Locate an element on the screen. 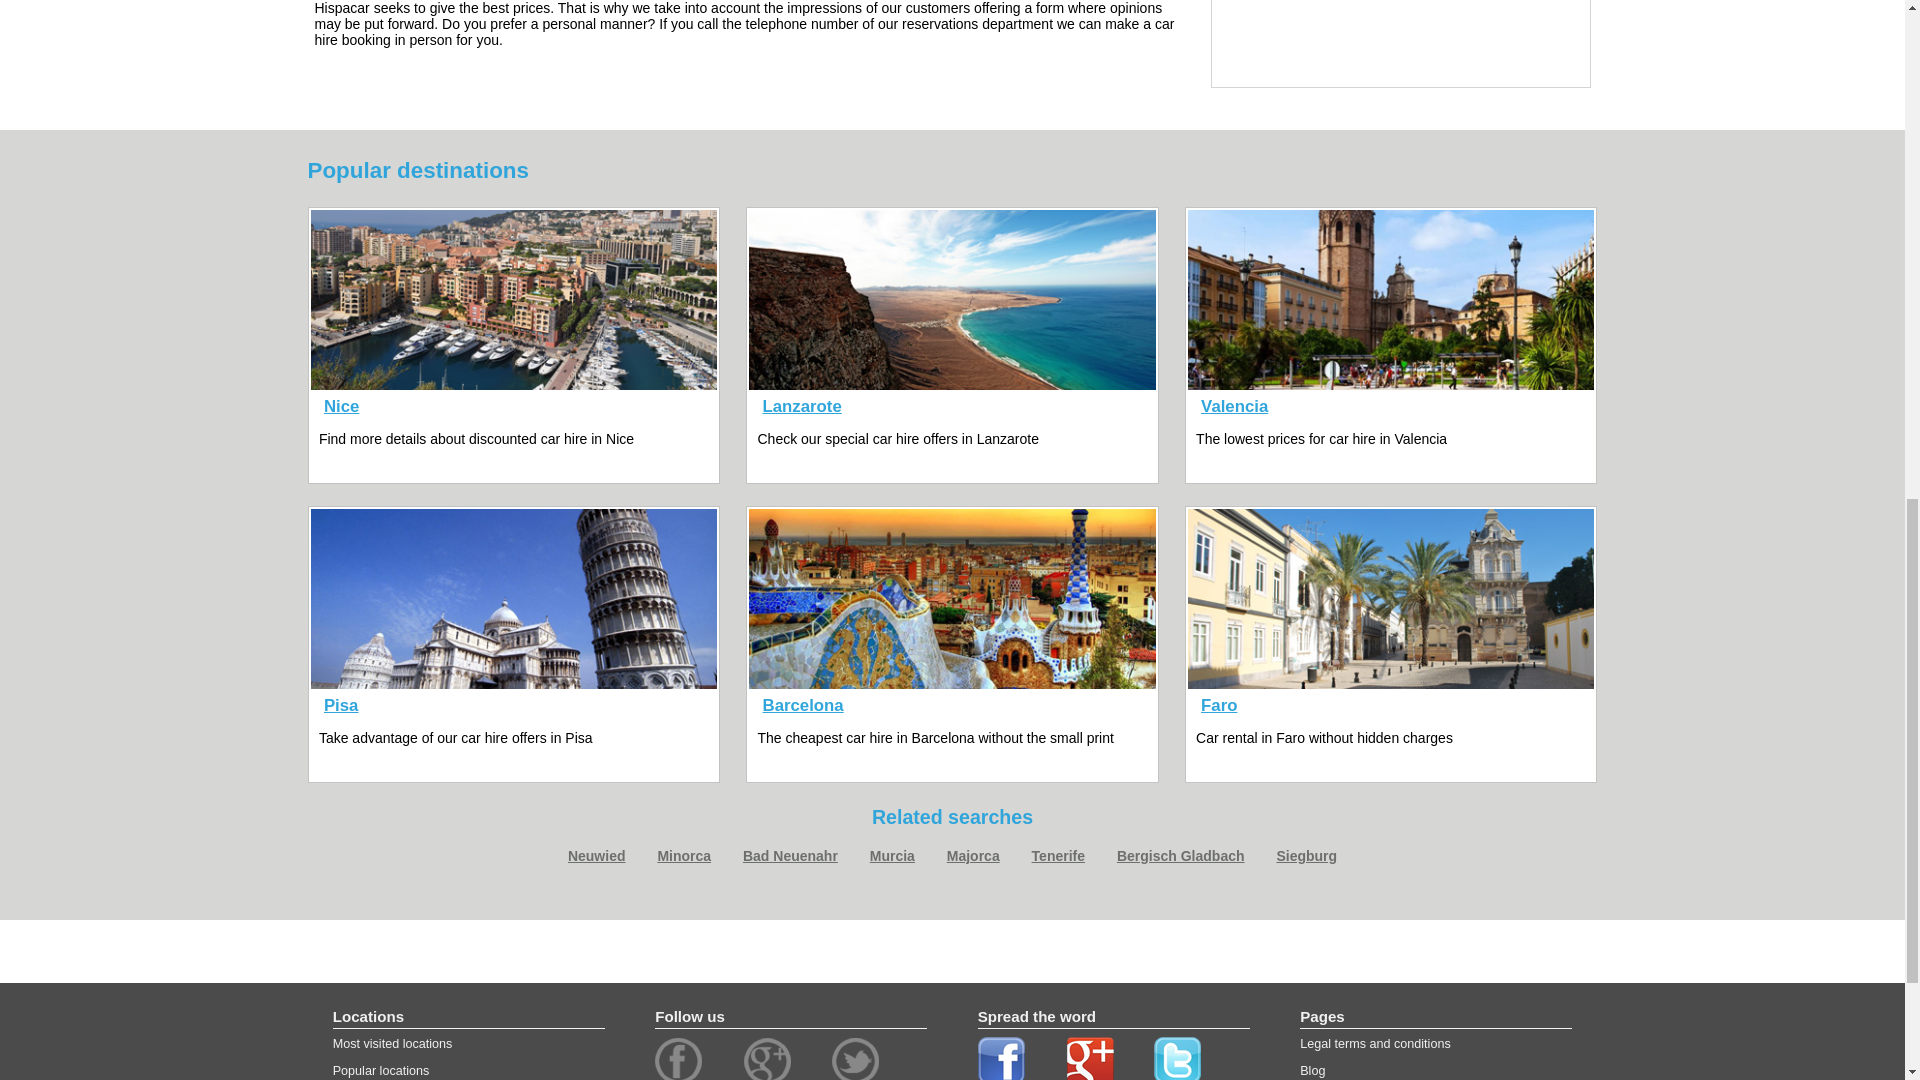  Faro is located at coordinates (1218, 706).